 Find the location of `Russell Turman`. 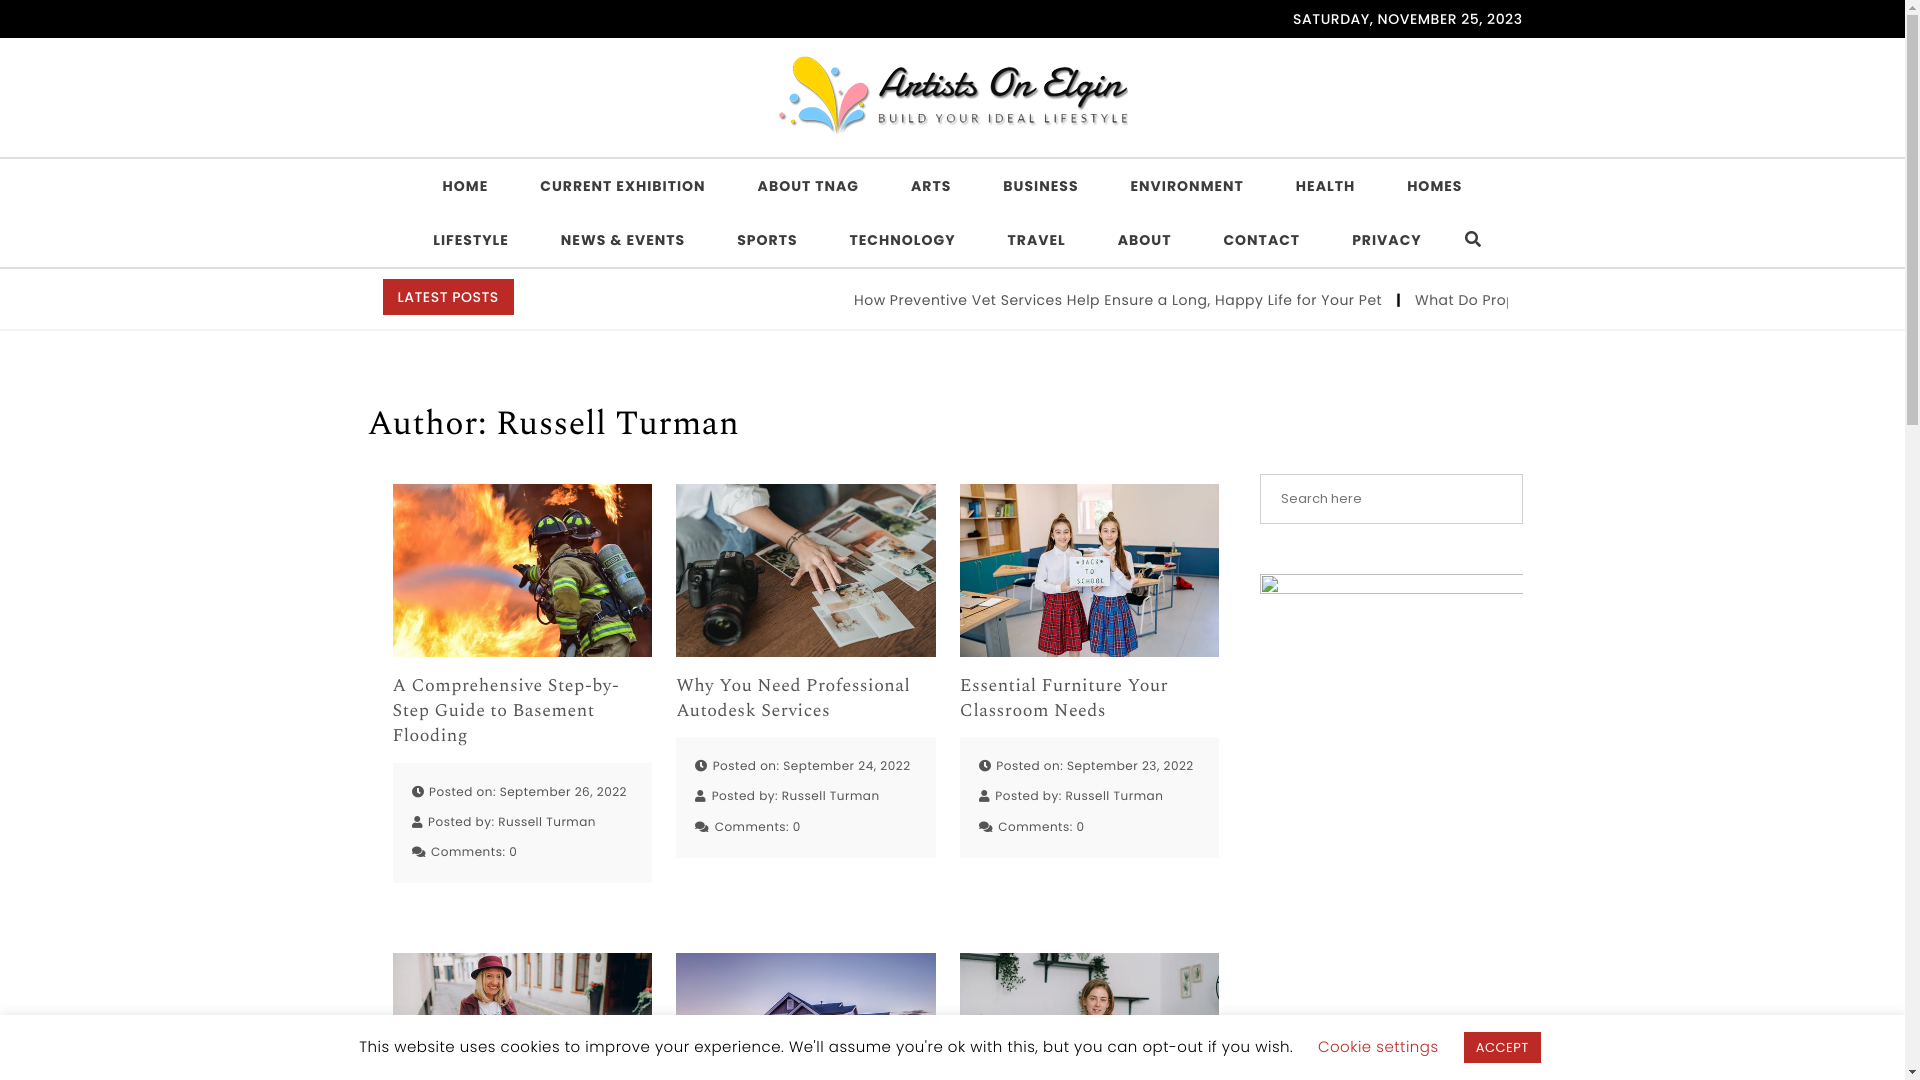

Russell Turman is located at coordinates (1114, 797).